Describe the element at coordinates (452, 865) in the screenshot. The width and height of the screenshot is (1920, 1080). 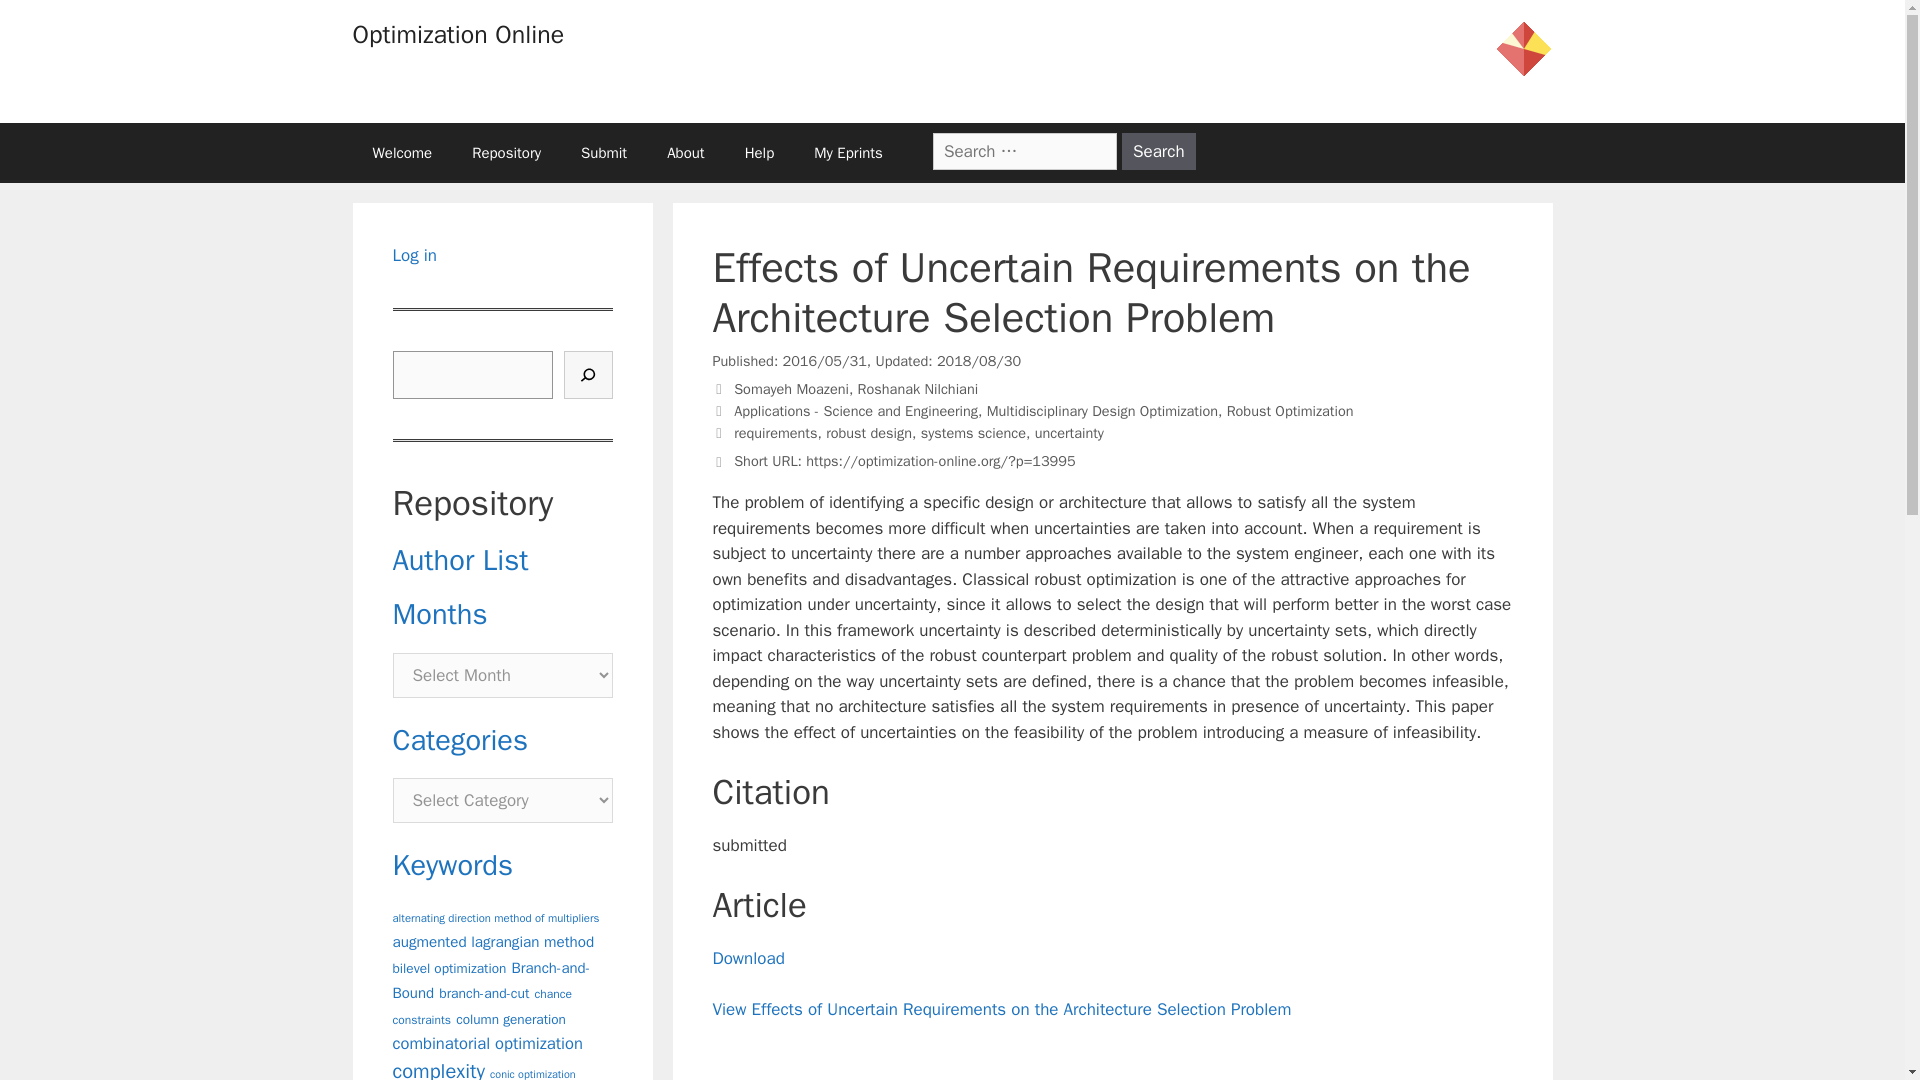
I see `Keywords` at that location.